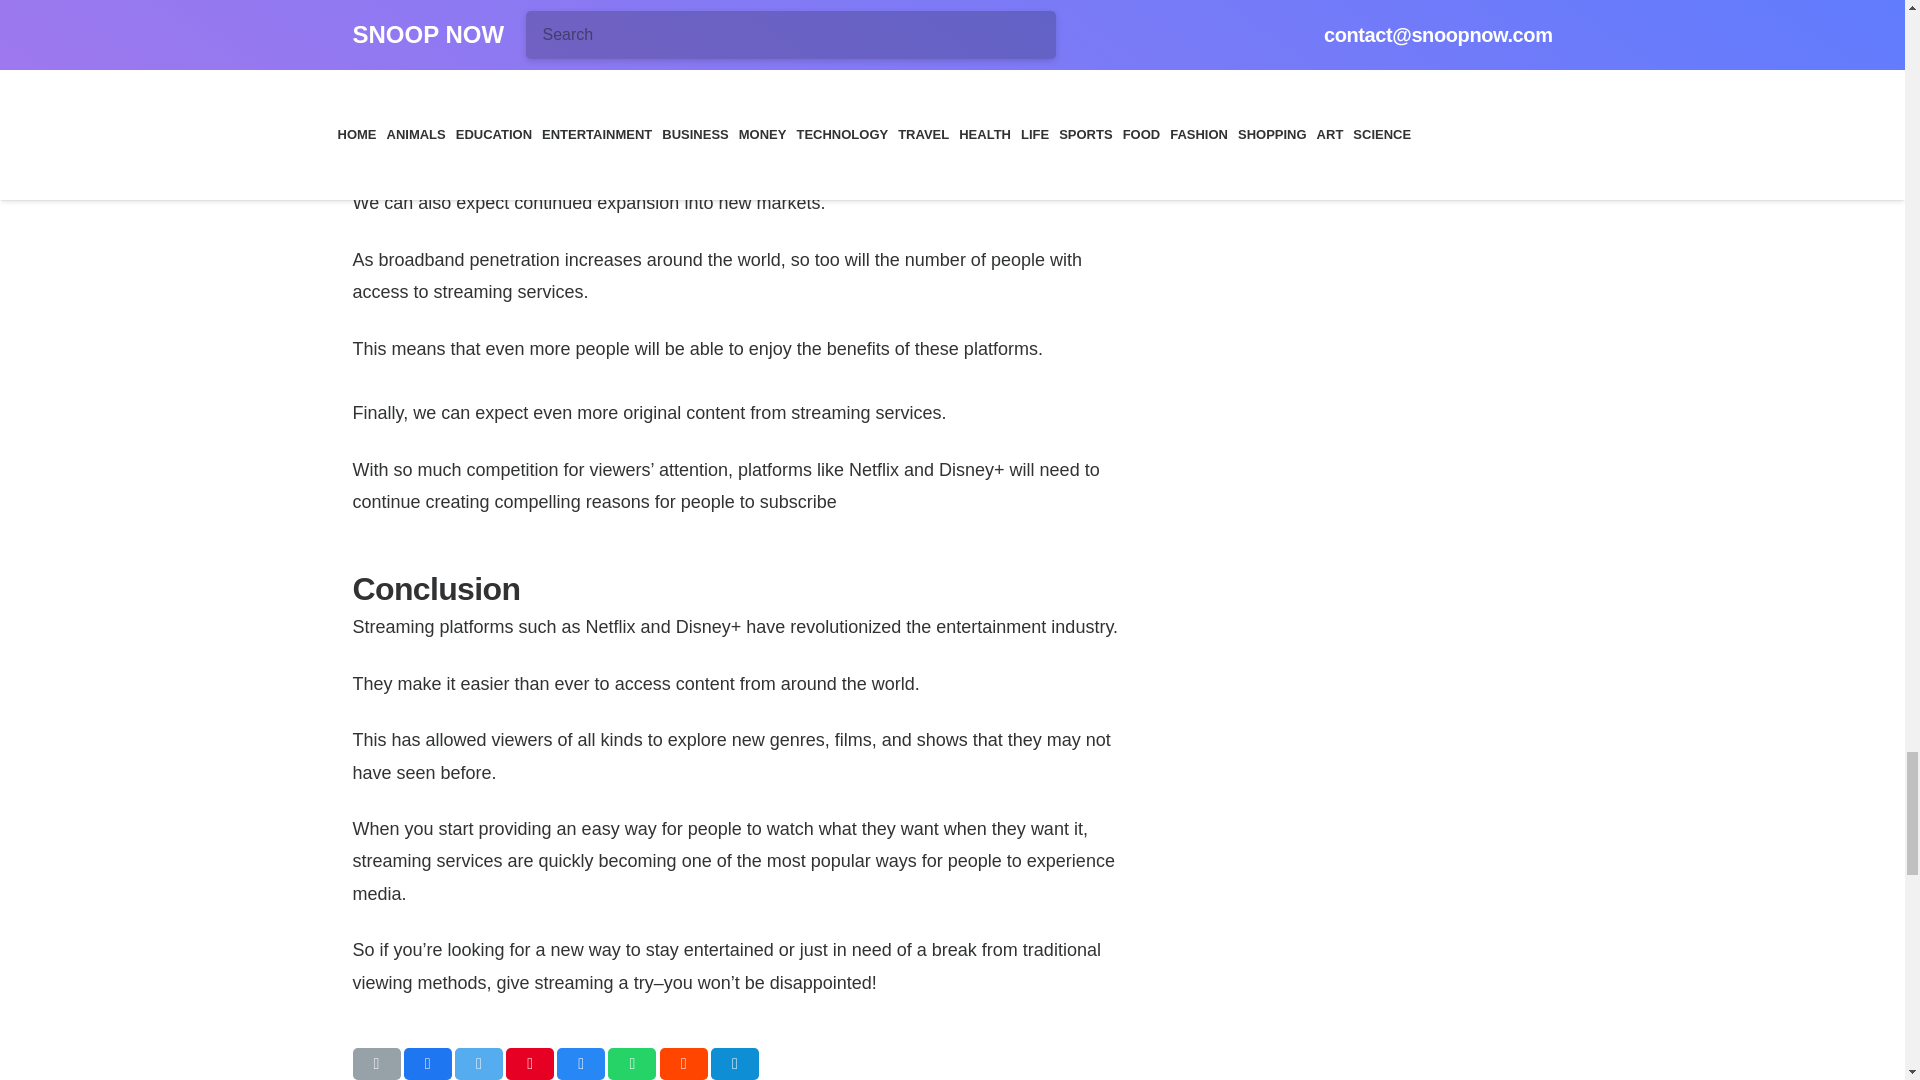 This screenshot has width=1920, height=1080. Describe the element at coordinates (684, 1064) in the screenshot. I see `Share this` at that location.